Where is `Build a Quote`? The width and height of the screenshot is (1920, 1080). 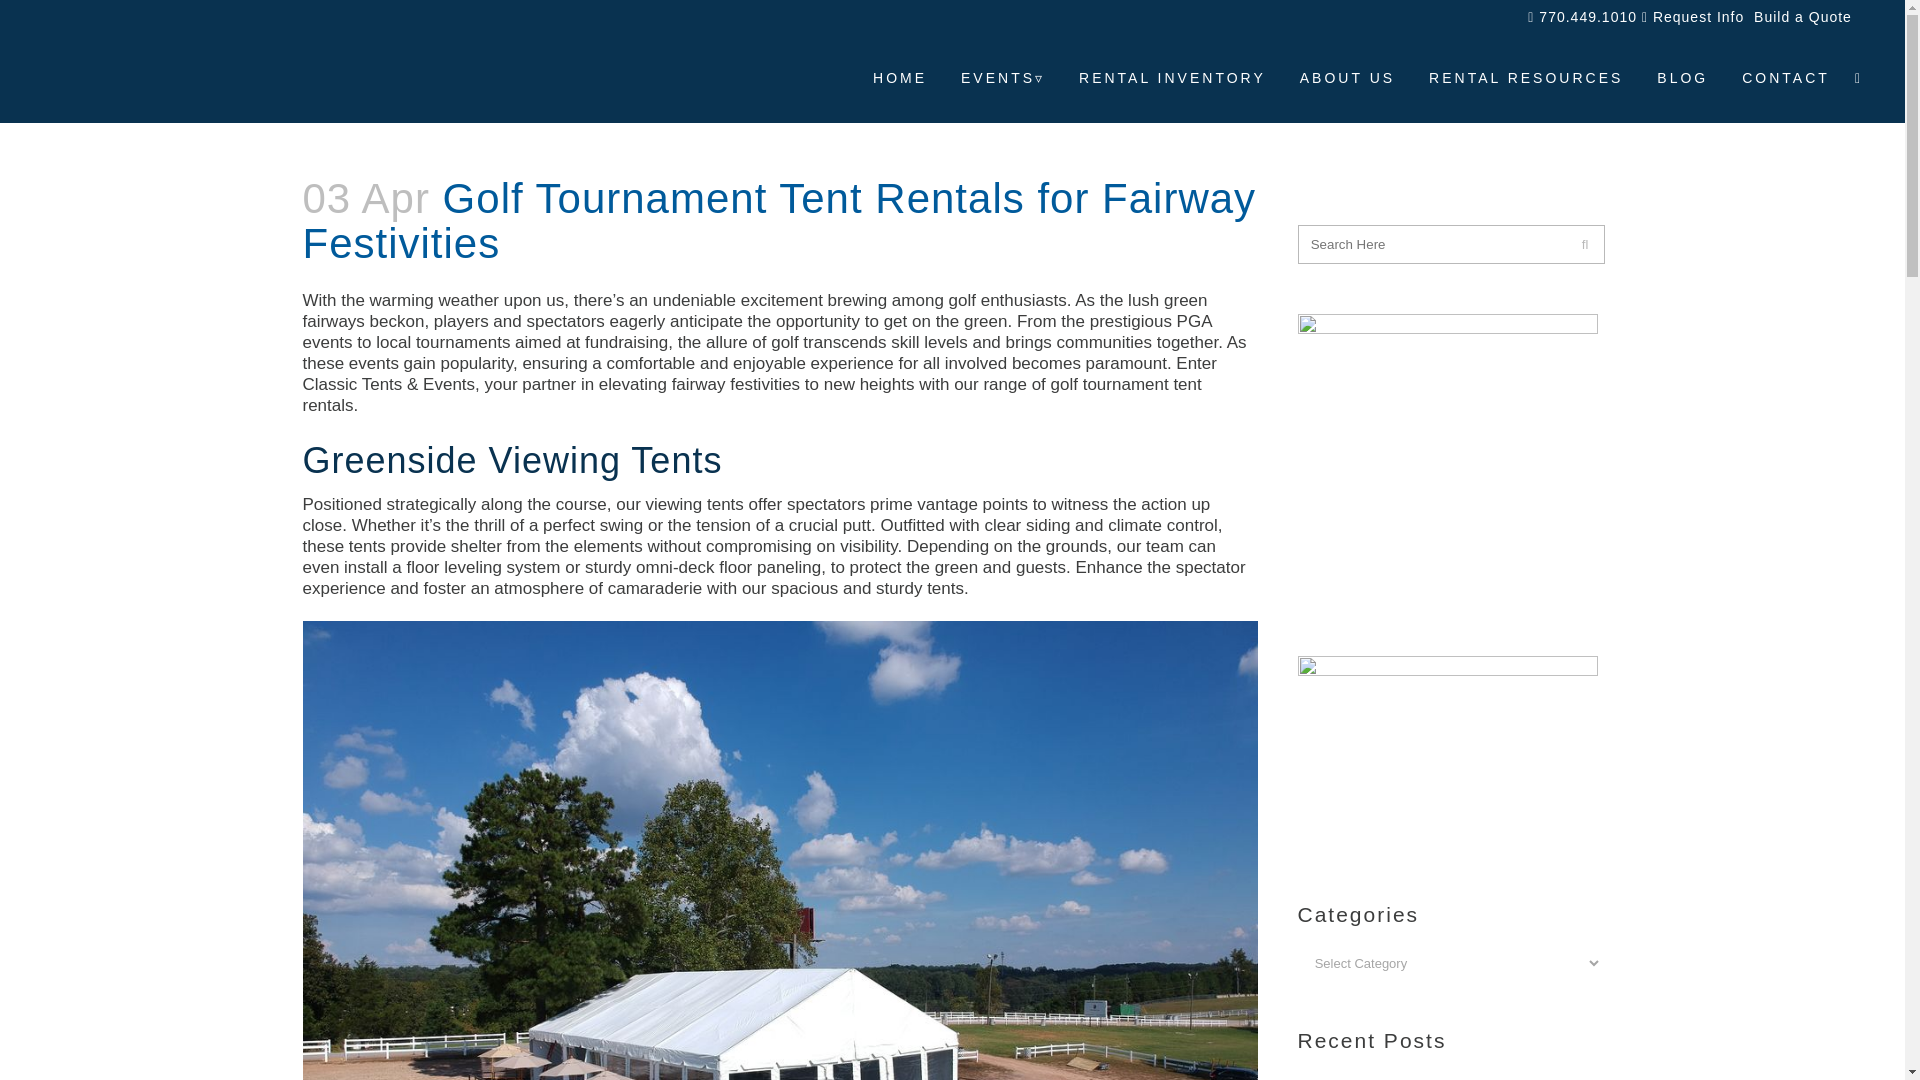
Build a Quote is located at coordinates (1800, 16).